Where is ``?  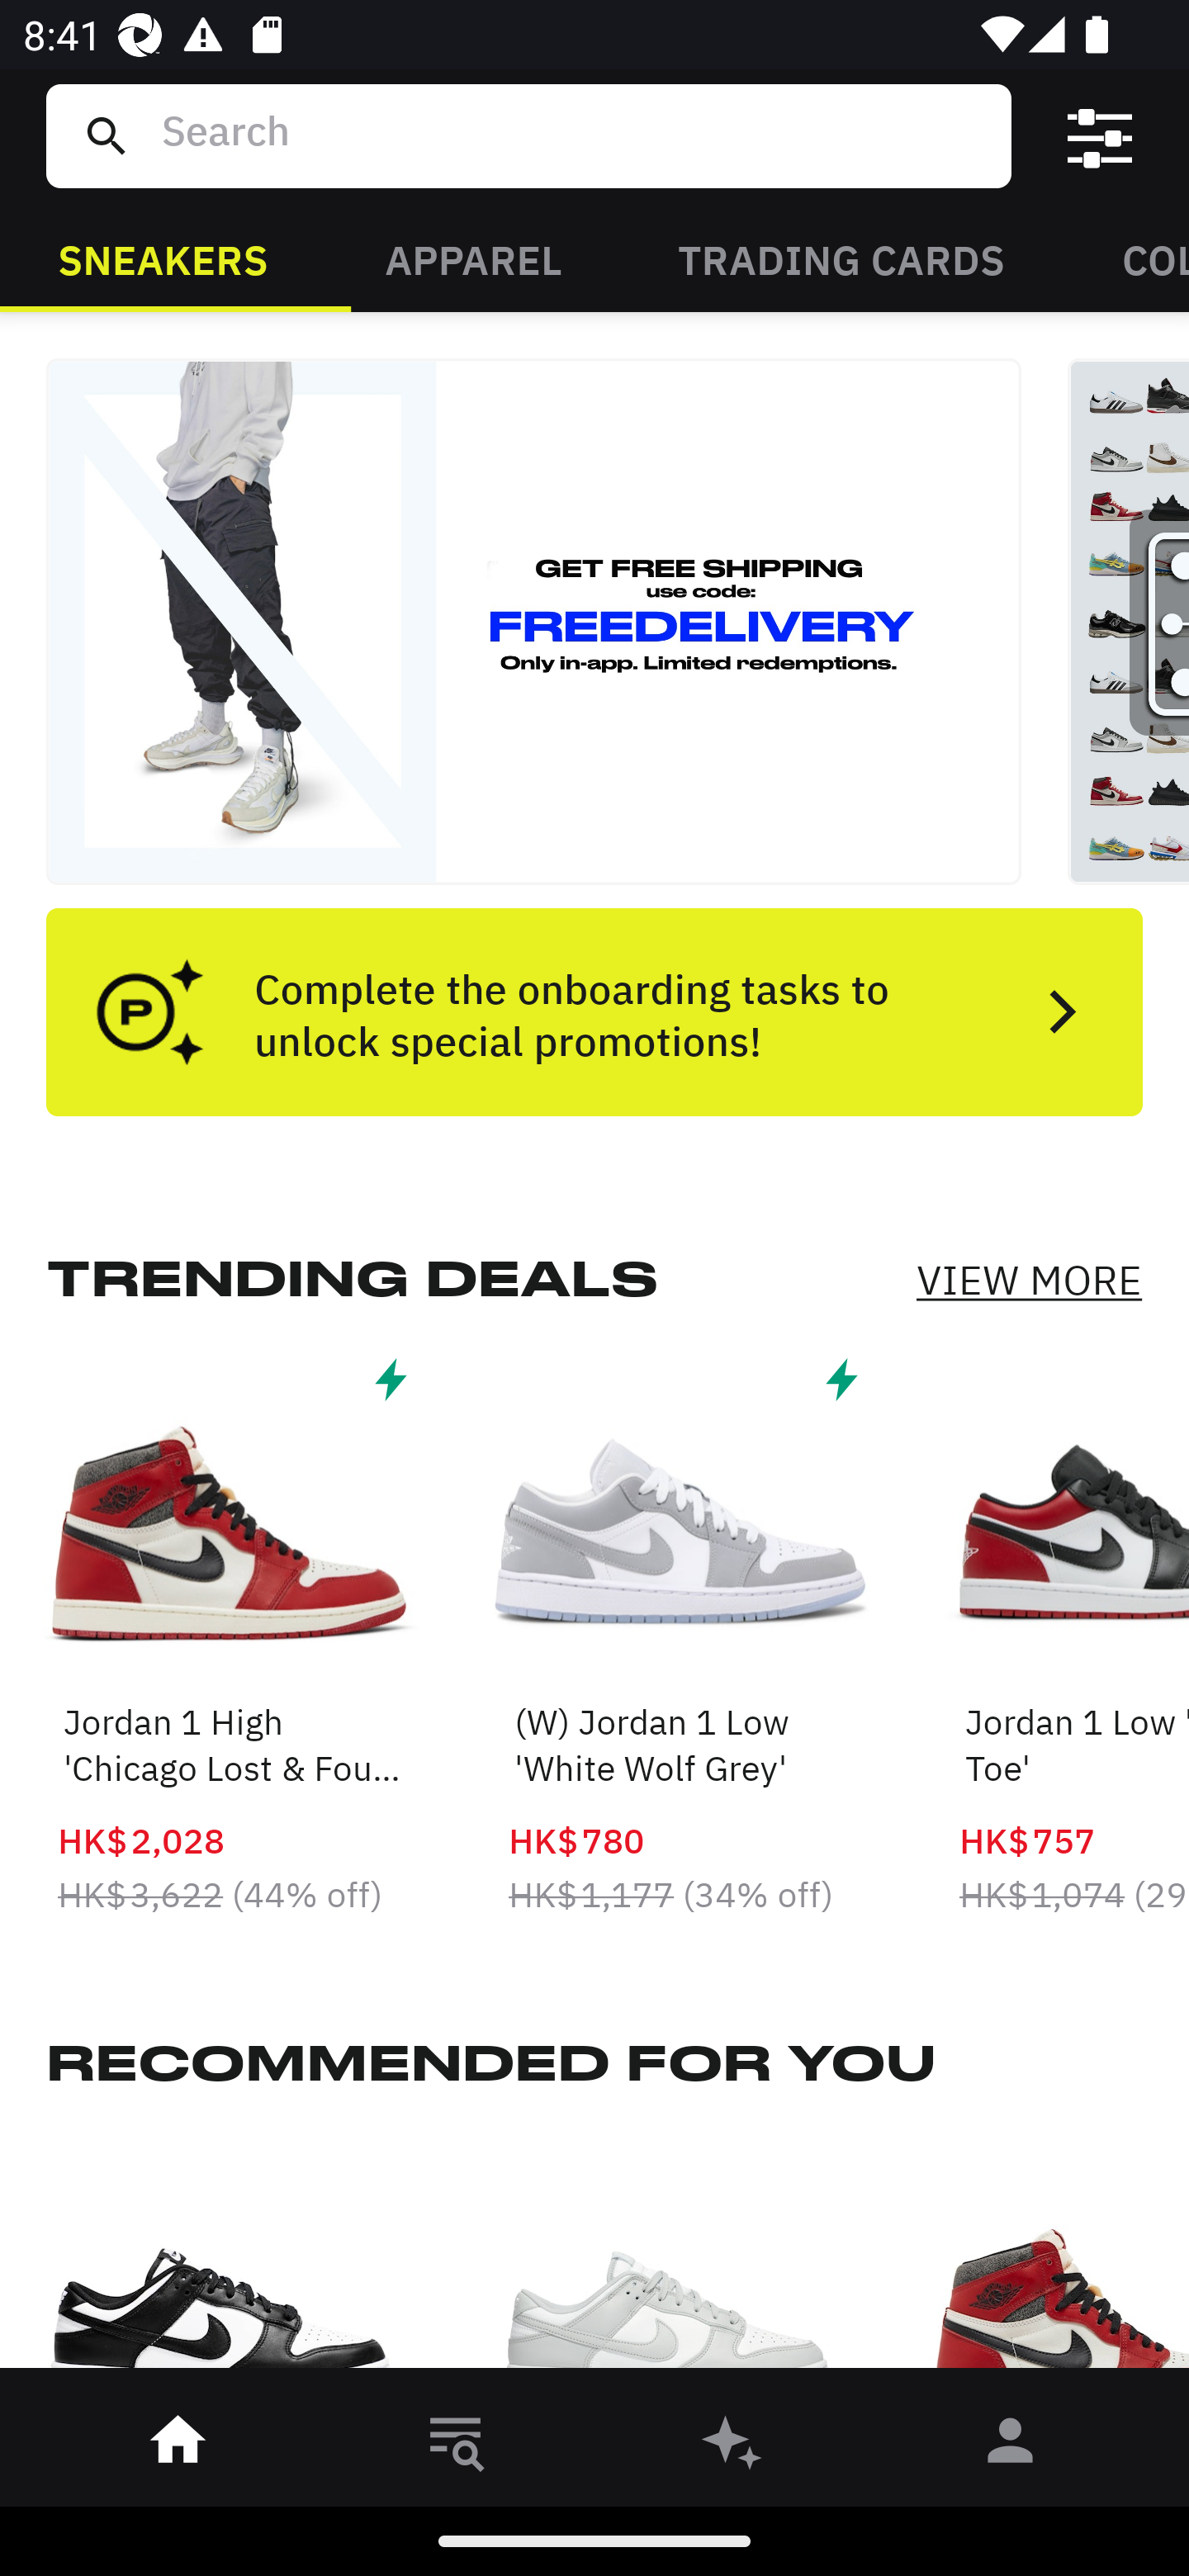  is located at coordinates (1100, 136).